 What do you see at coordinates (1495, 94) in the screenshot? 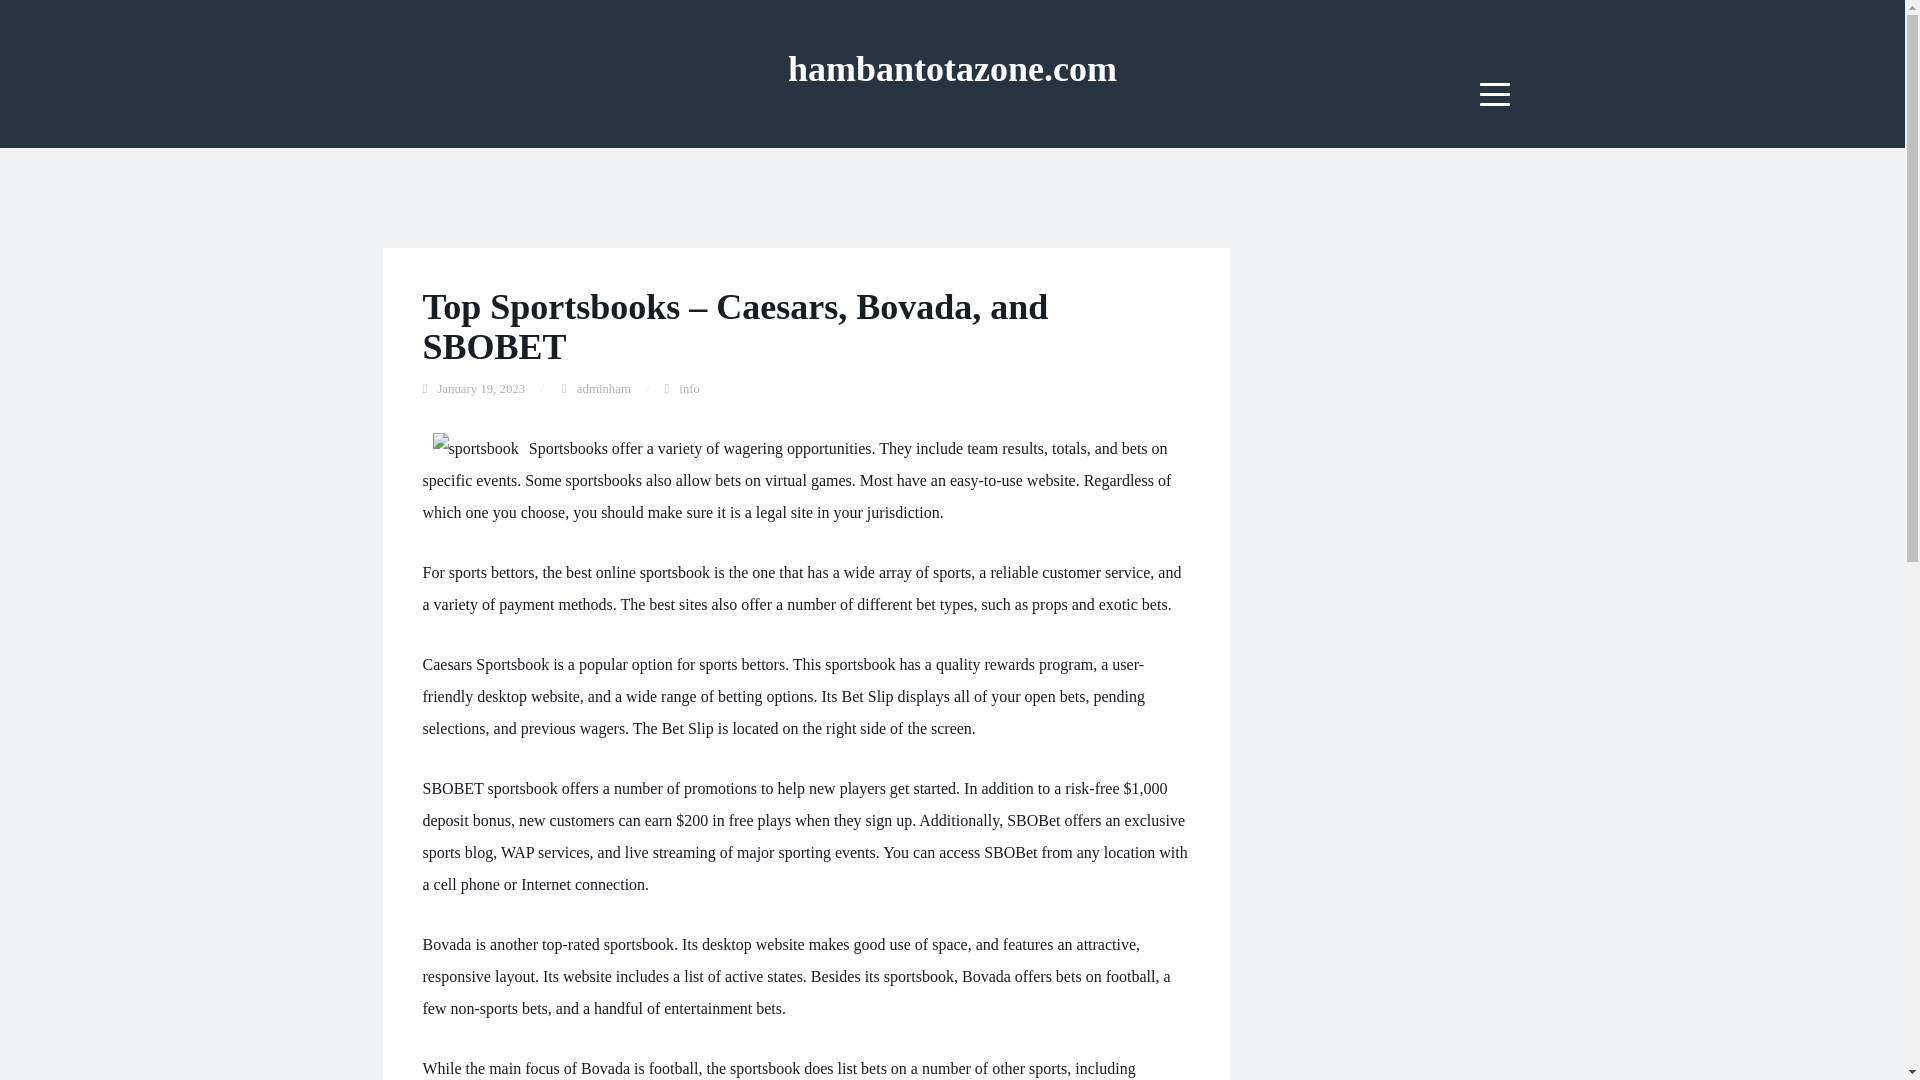
I see `Menu` at bounding box center [1495, 94].